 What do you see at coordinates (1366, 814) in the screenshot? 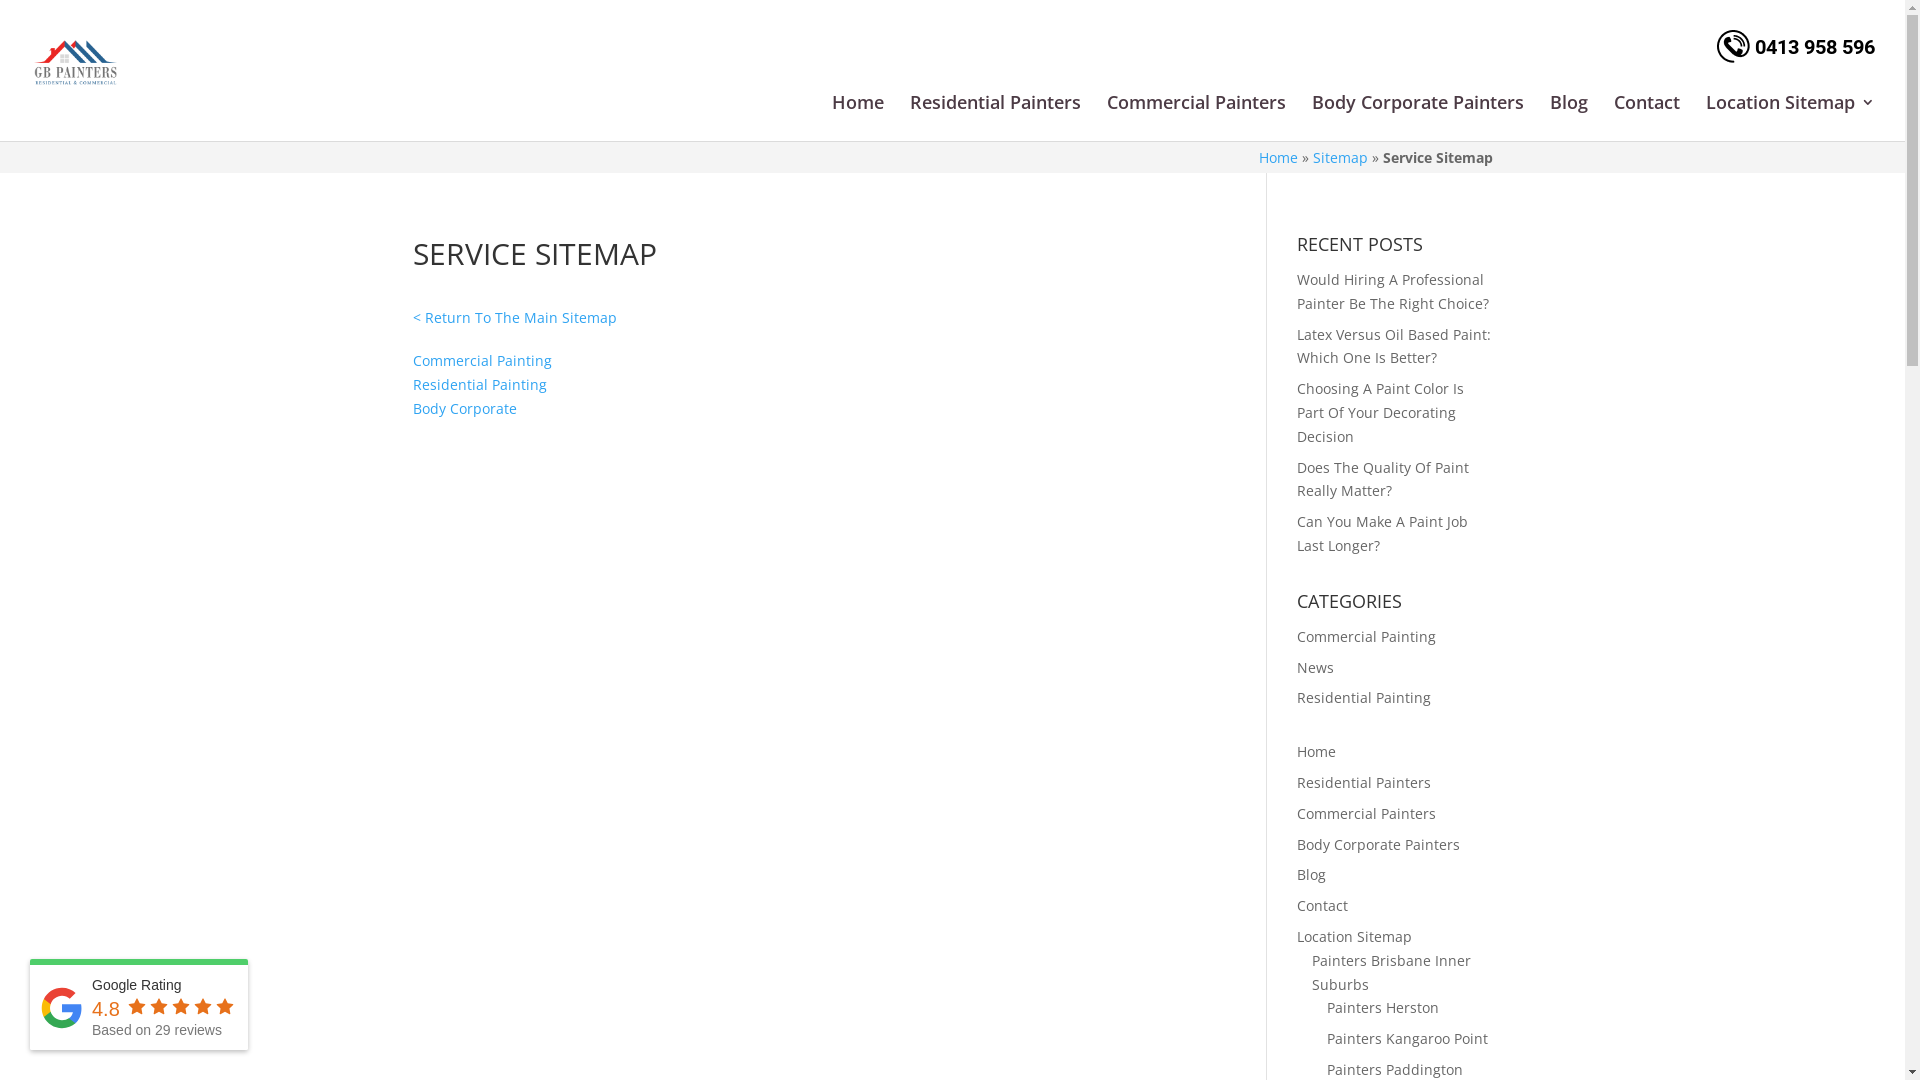
I see `Commercial Painters` at bounding box center [1366, 814].